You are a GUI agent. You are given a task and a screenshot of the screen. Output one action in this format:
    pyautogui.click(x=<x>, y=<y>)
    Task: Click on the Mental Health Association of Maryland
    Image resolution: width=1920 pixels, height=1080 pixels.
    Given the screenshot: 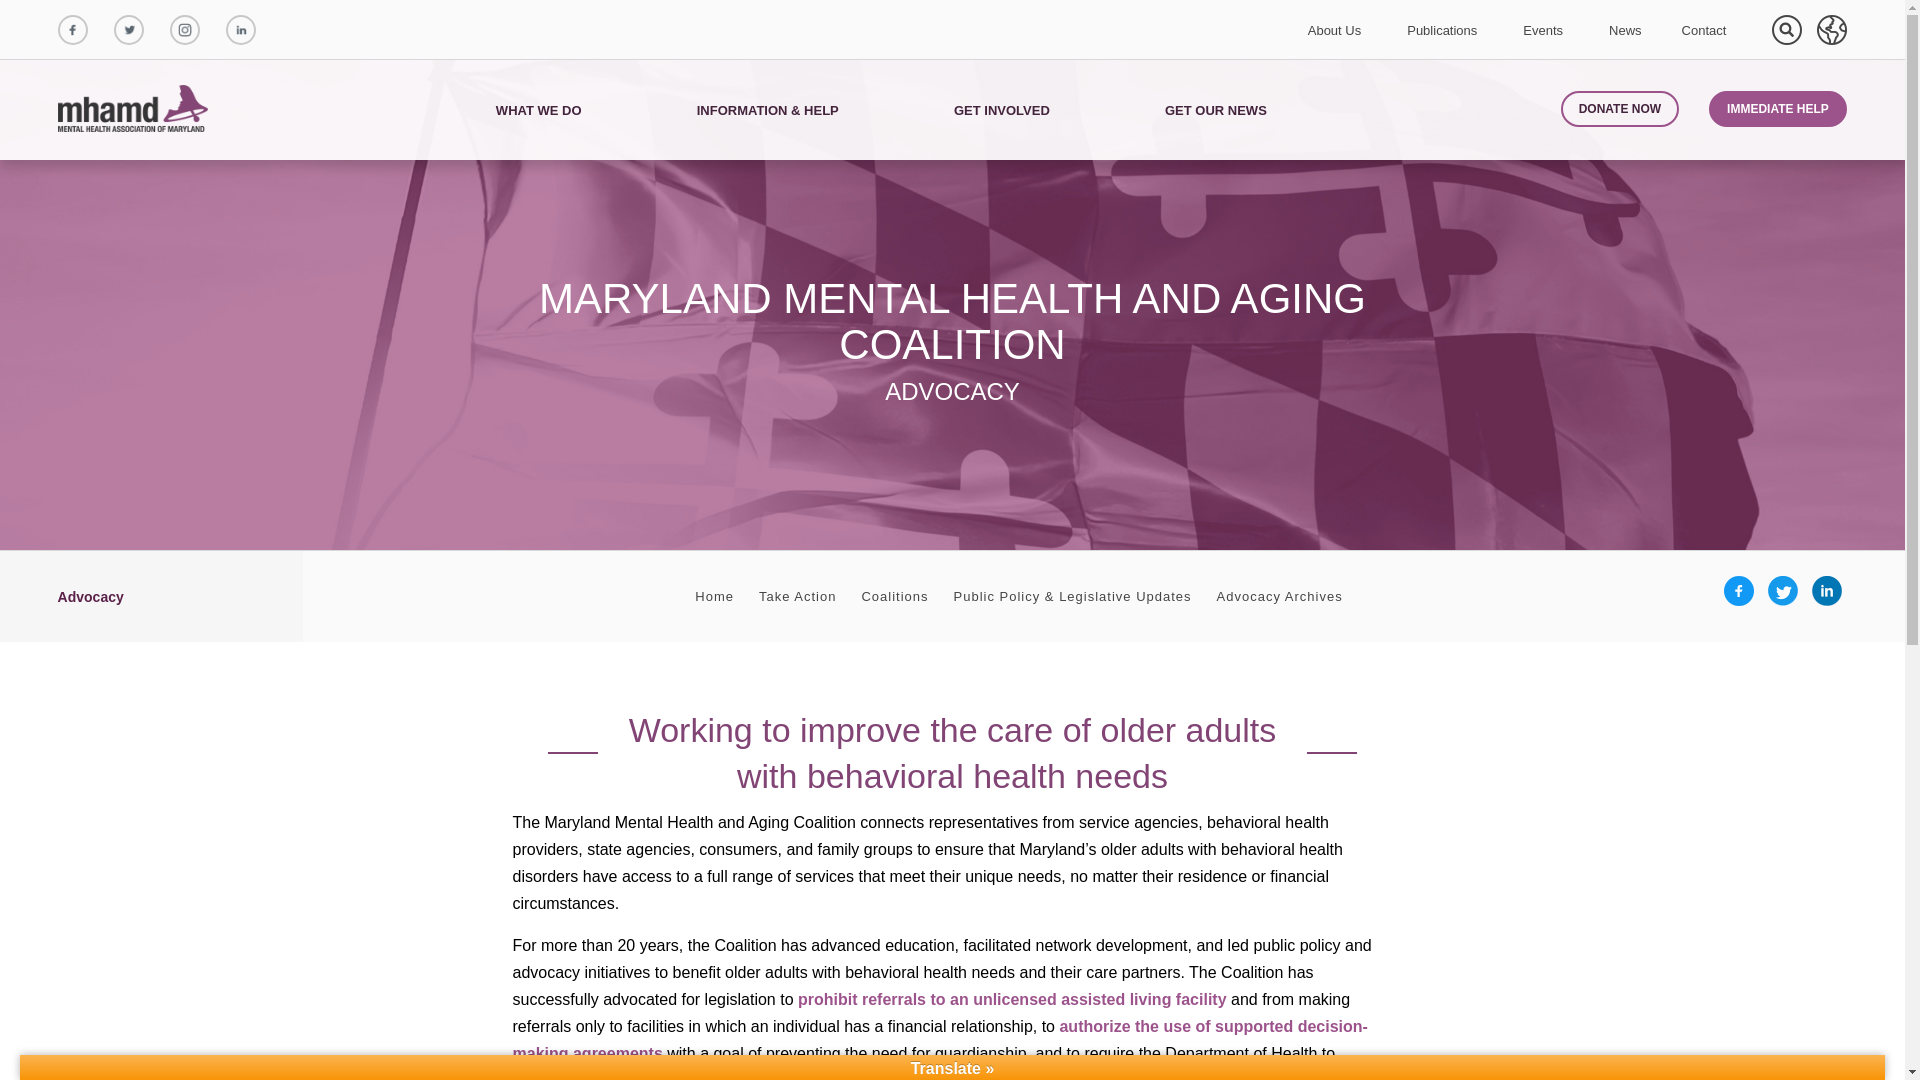 What is the action you would take?
    pyautogui.click(x=135, y=110)
    